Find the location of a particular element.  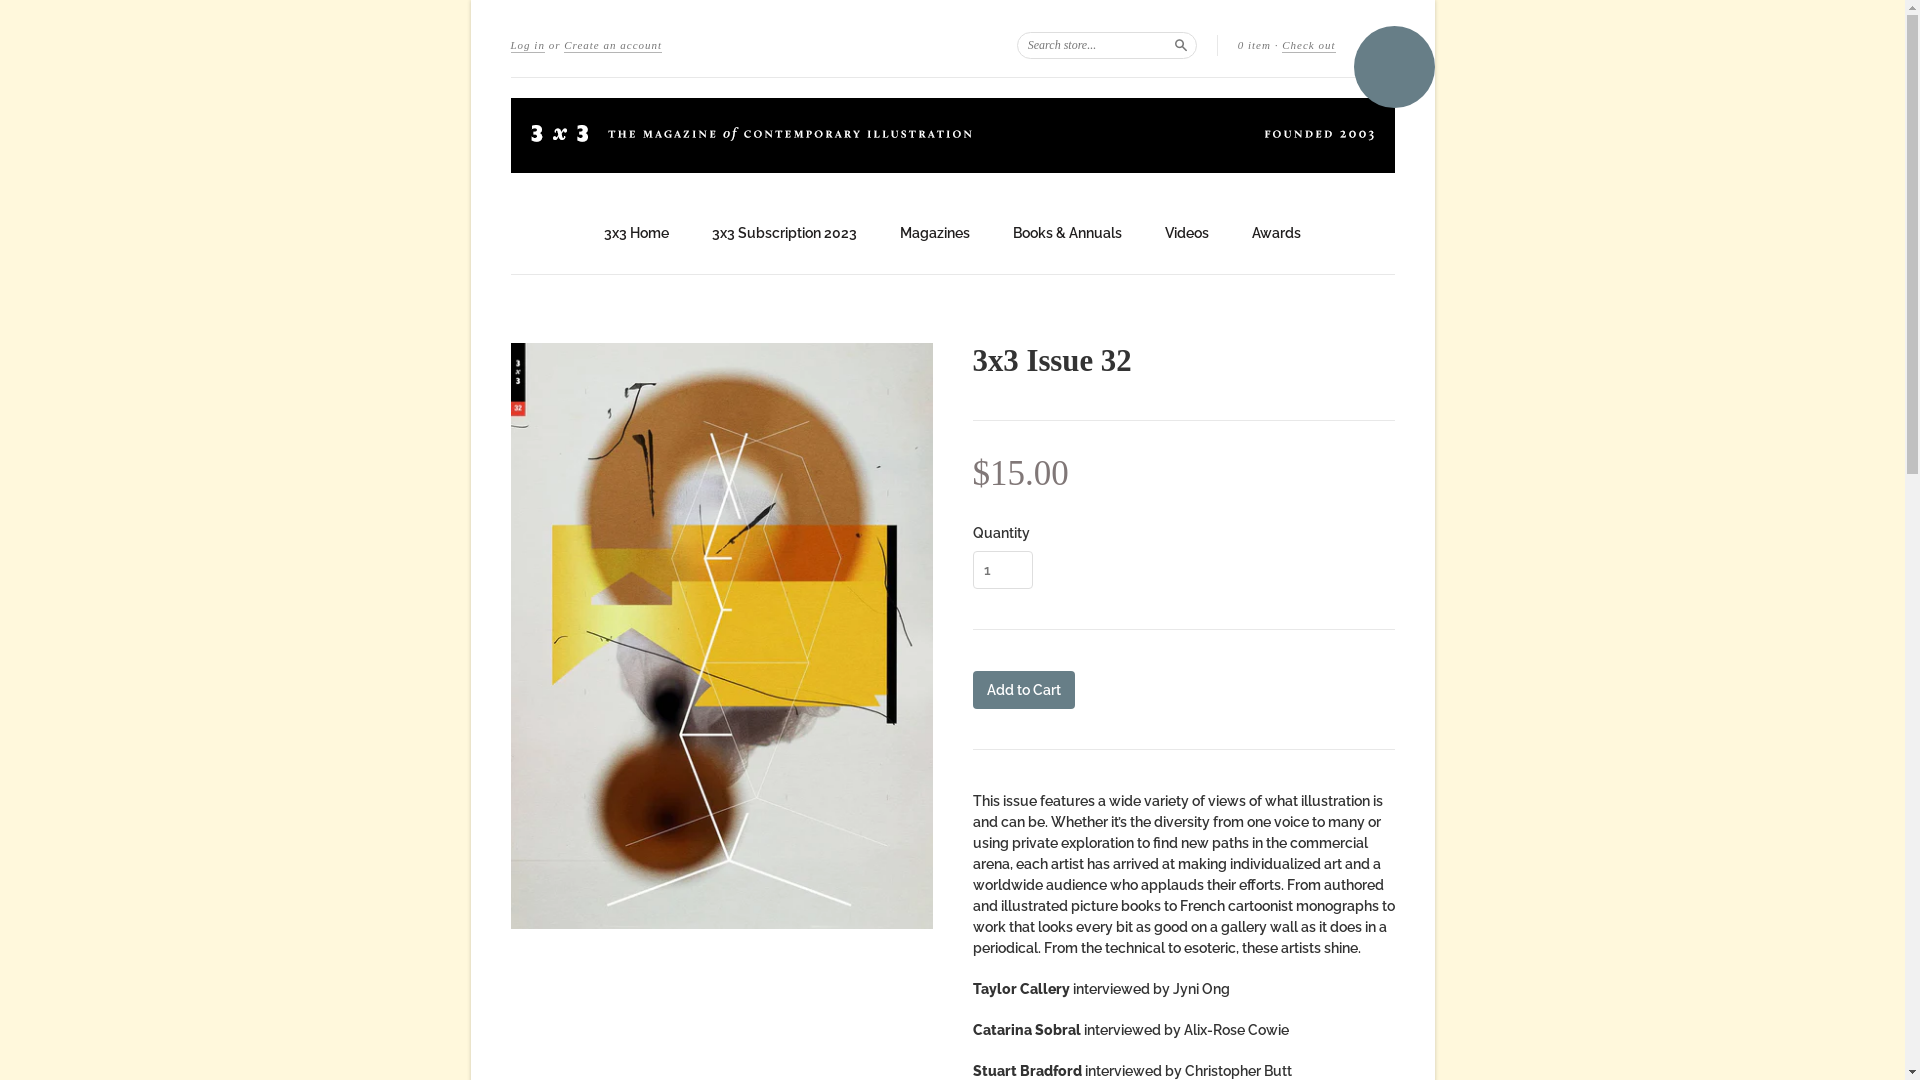

Add to Cart is located at coordinates (1023, 690).